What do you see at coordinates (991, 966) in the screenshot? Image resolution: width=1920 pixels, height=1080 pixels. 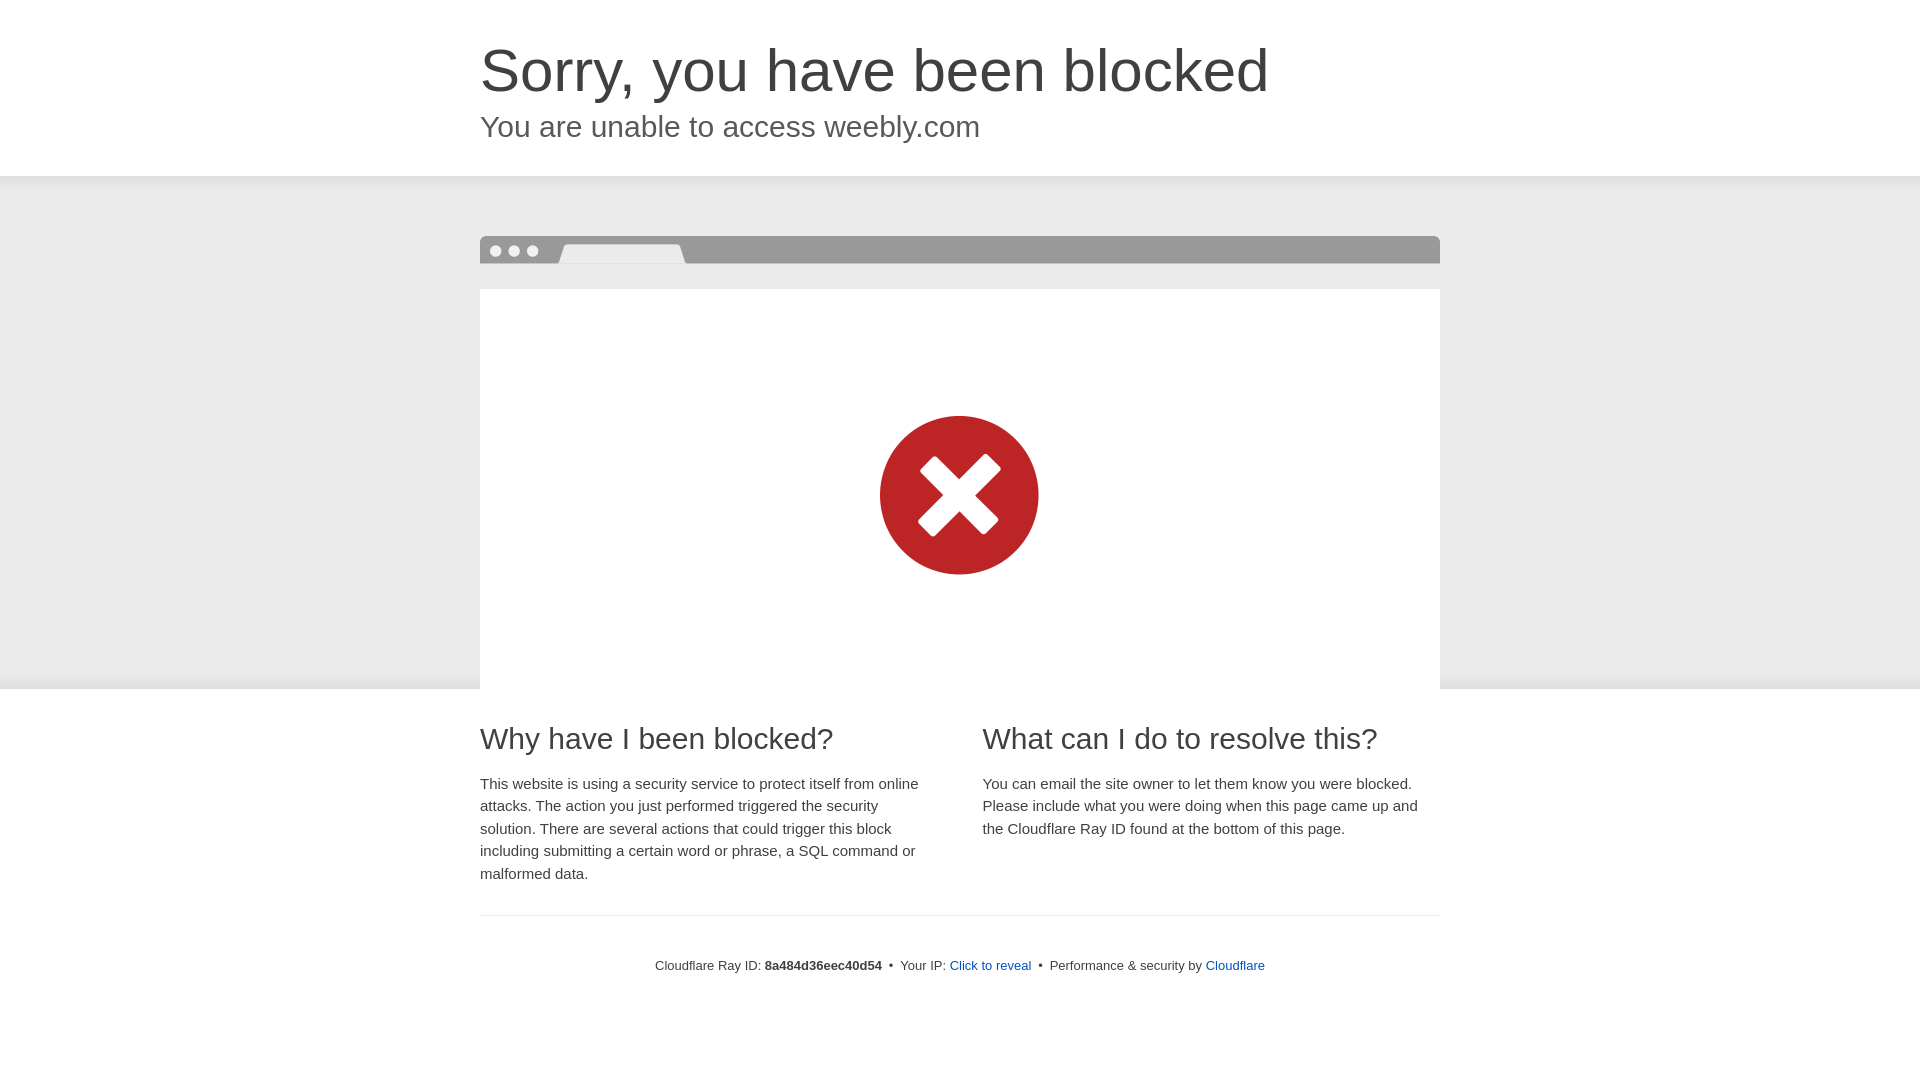 I see `Click to reveal` at bounding box center [991, 966].